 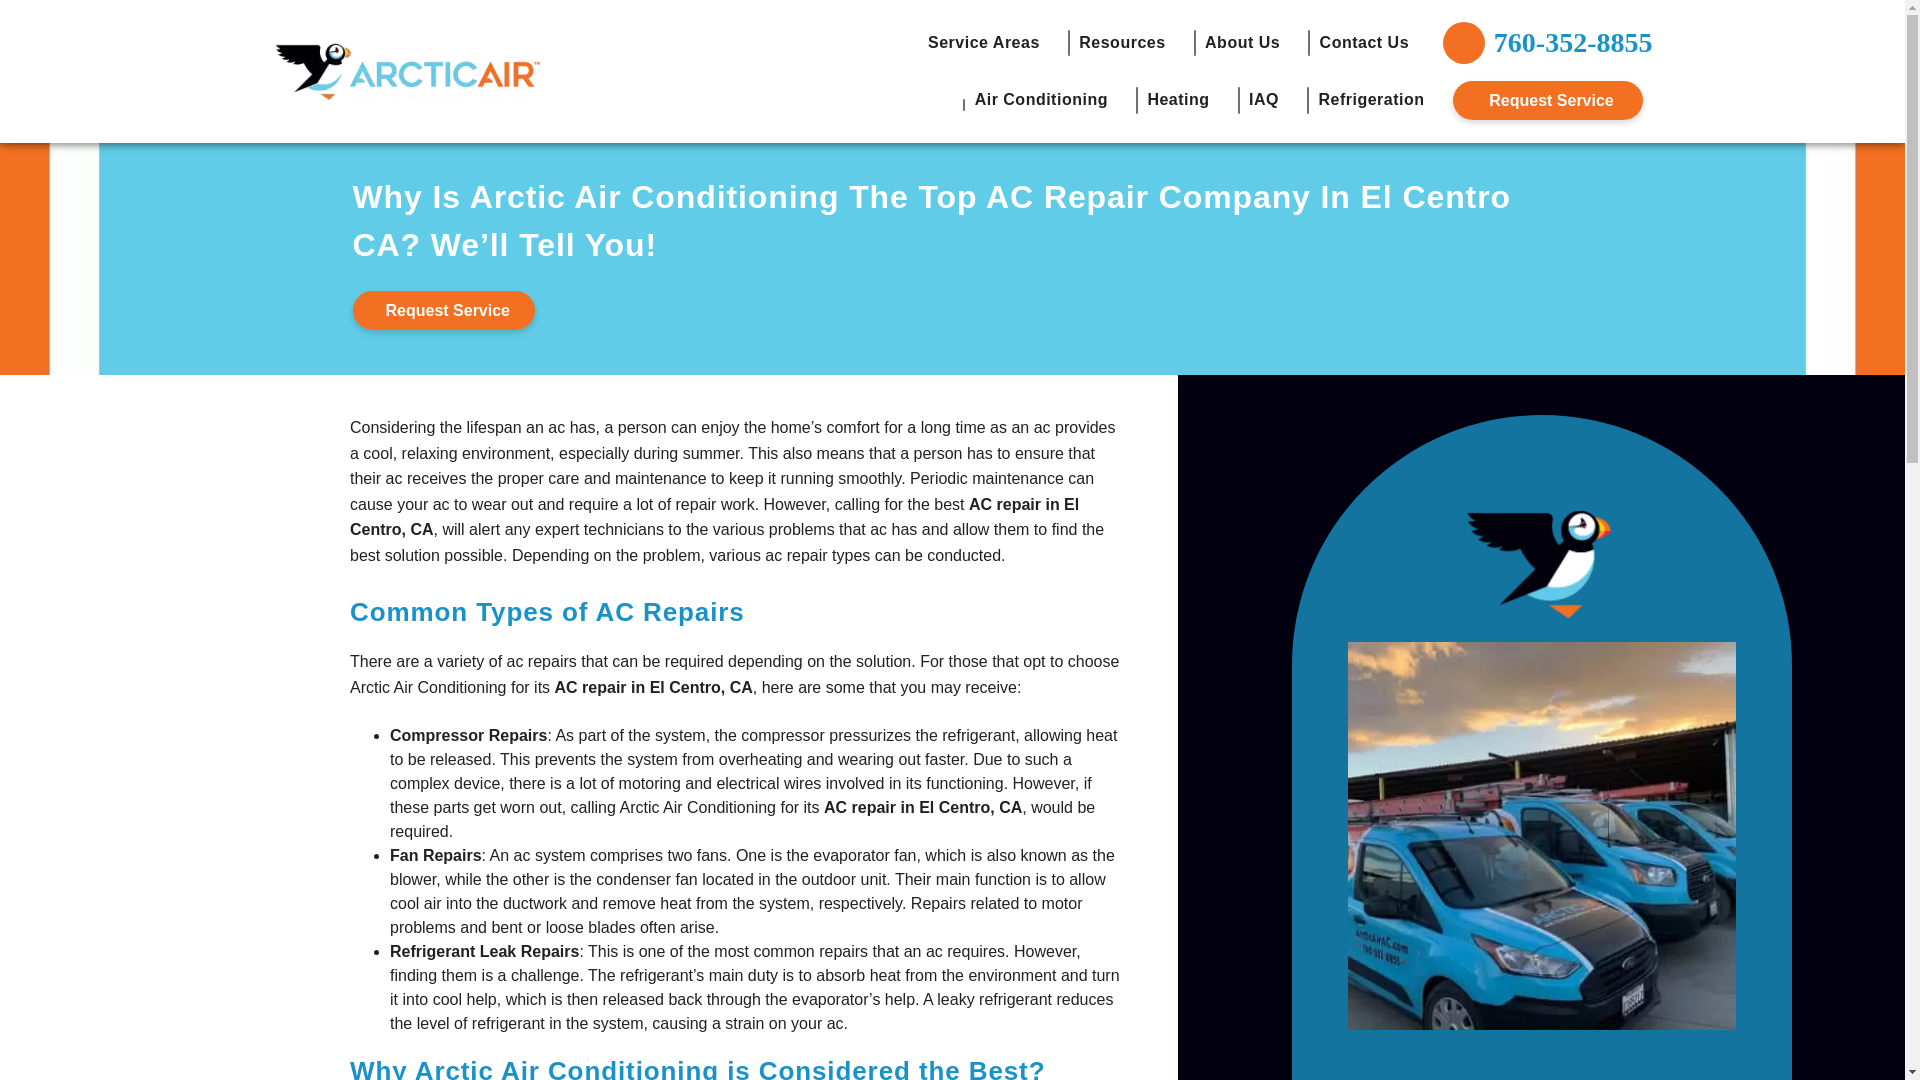 What do you see at coordinates (1536, 42) in the screenshot?
I see `760-352-8855` at bounding box center [1536, 42].